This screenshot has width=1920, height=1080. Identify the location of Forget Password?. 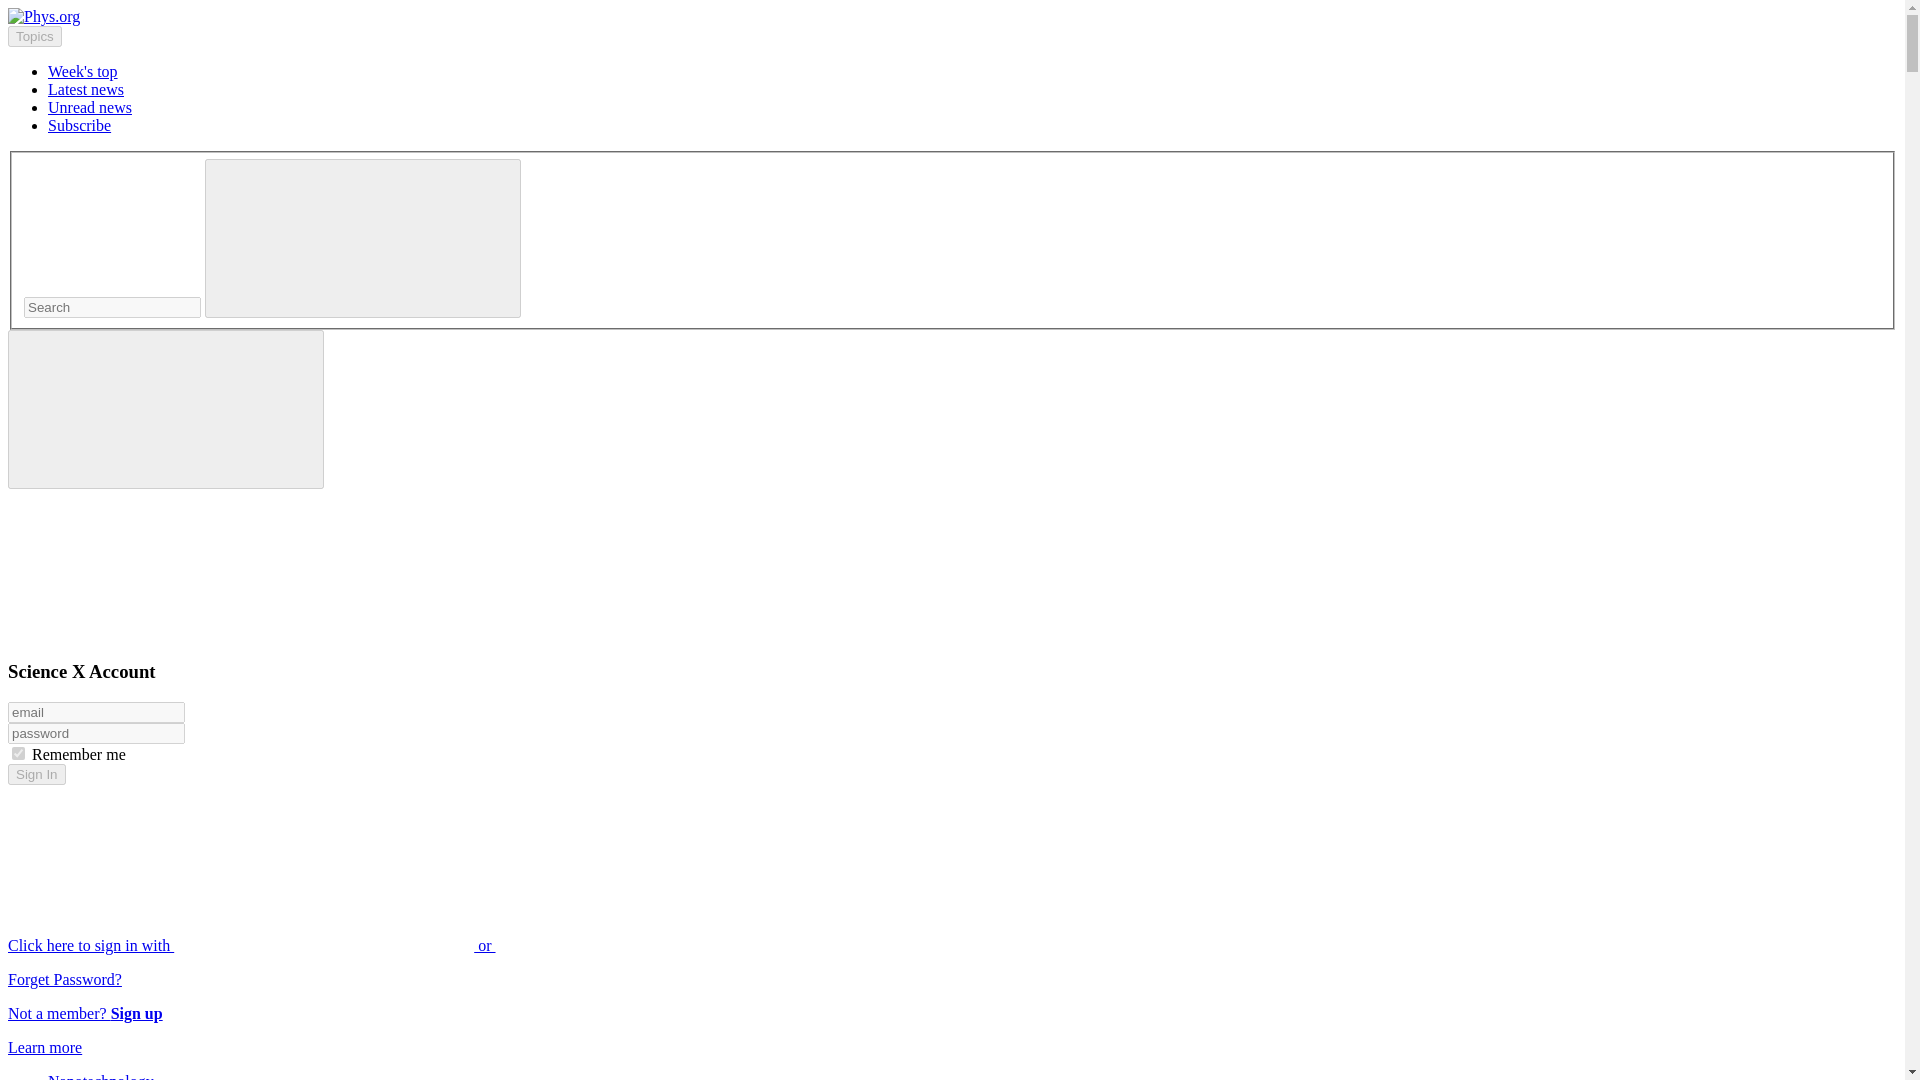
(64, 979).